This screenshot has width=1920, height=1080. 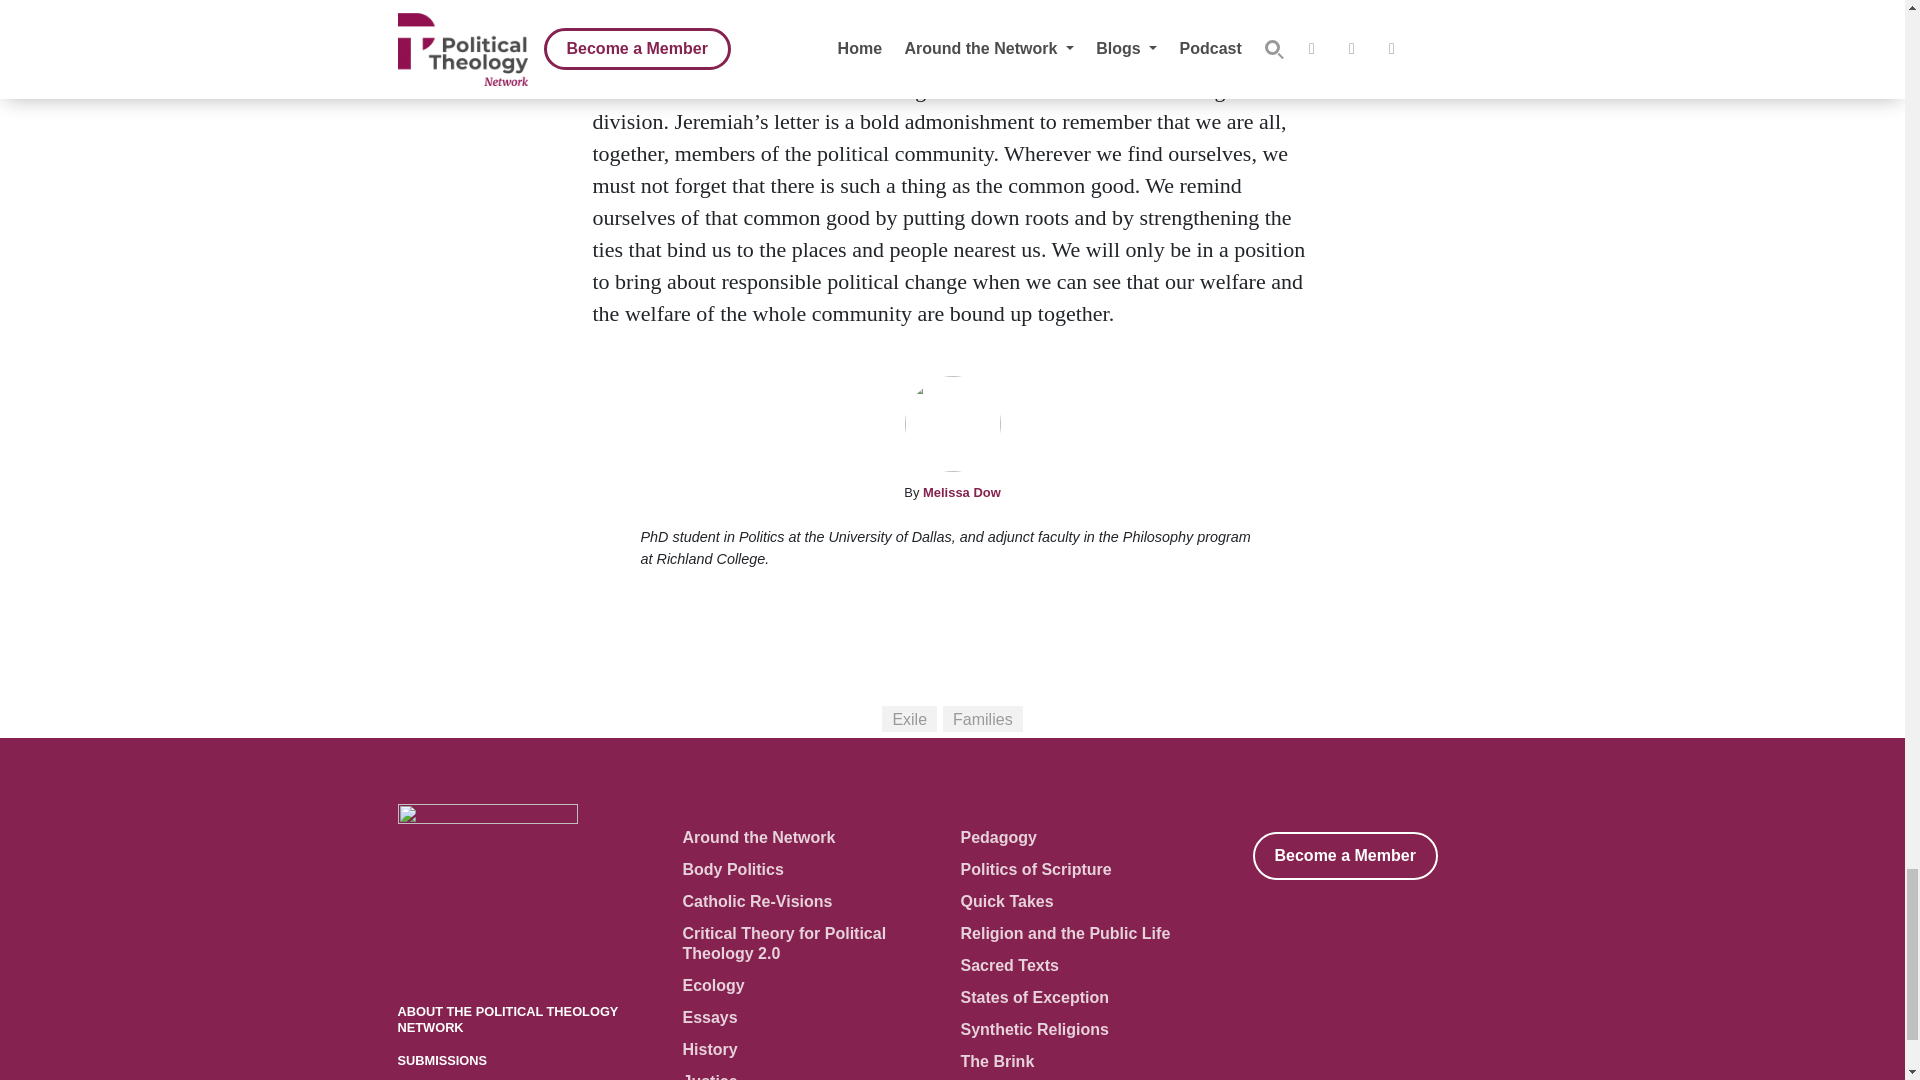 I want to click on Melissa Dow, so click(x=962, y=492).